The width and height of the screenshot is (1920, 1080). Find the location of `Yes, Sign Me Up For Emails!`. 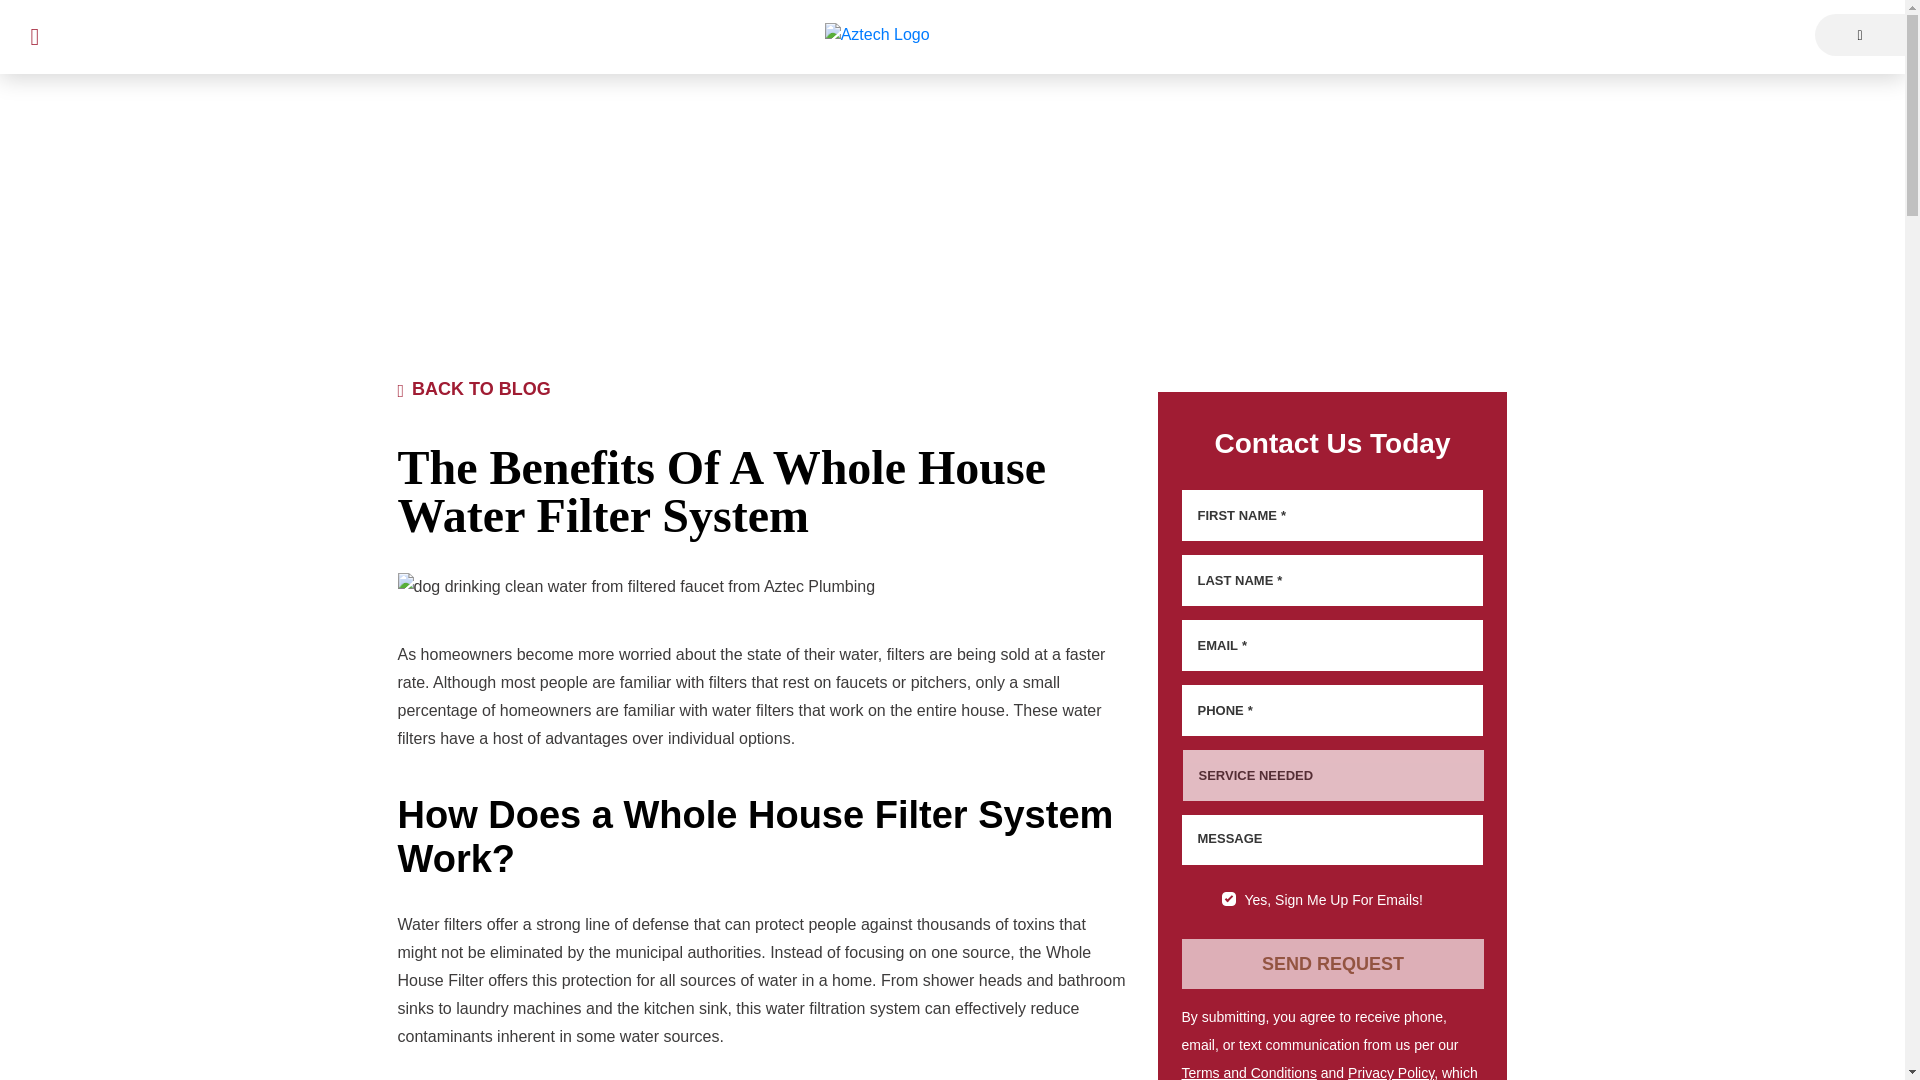

Yes, Sign Me Up For Emails! is located at coordinates (1228, 899).